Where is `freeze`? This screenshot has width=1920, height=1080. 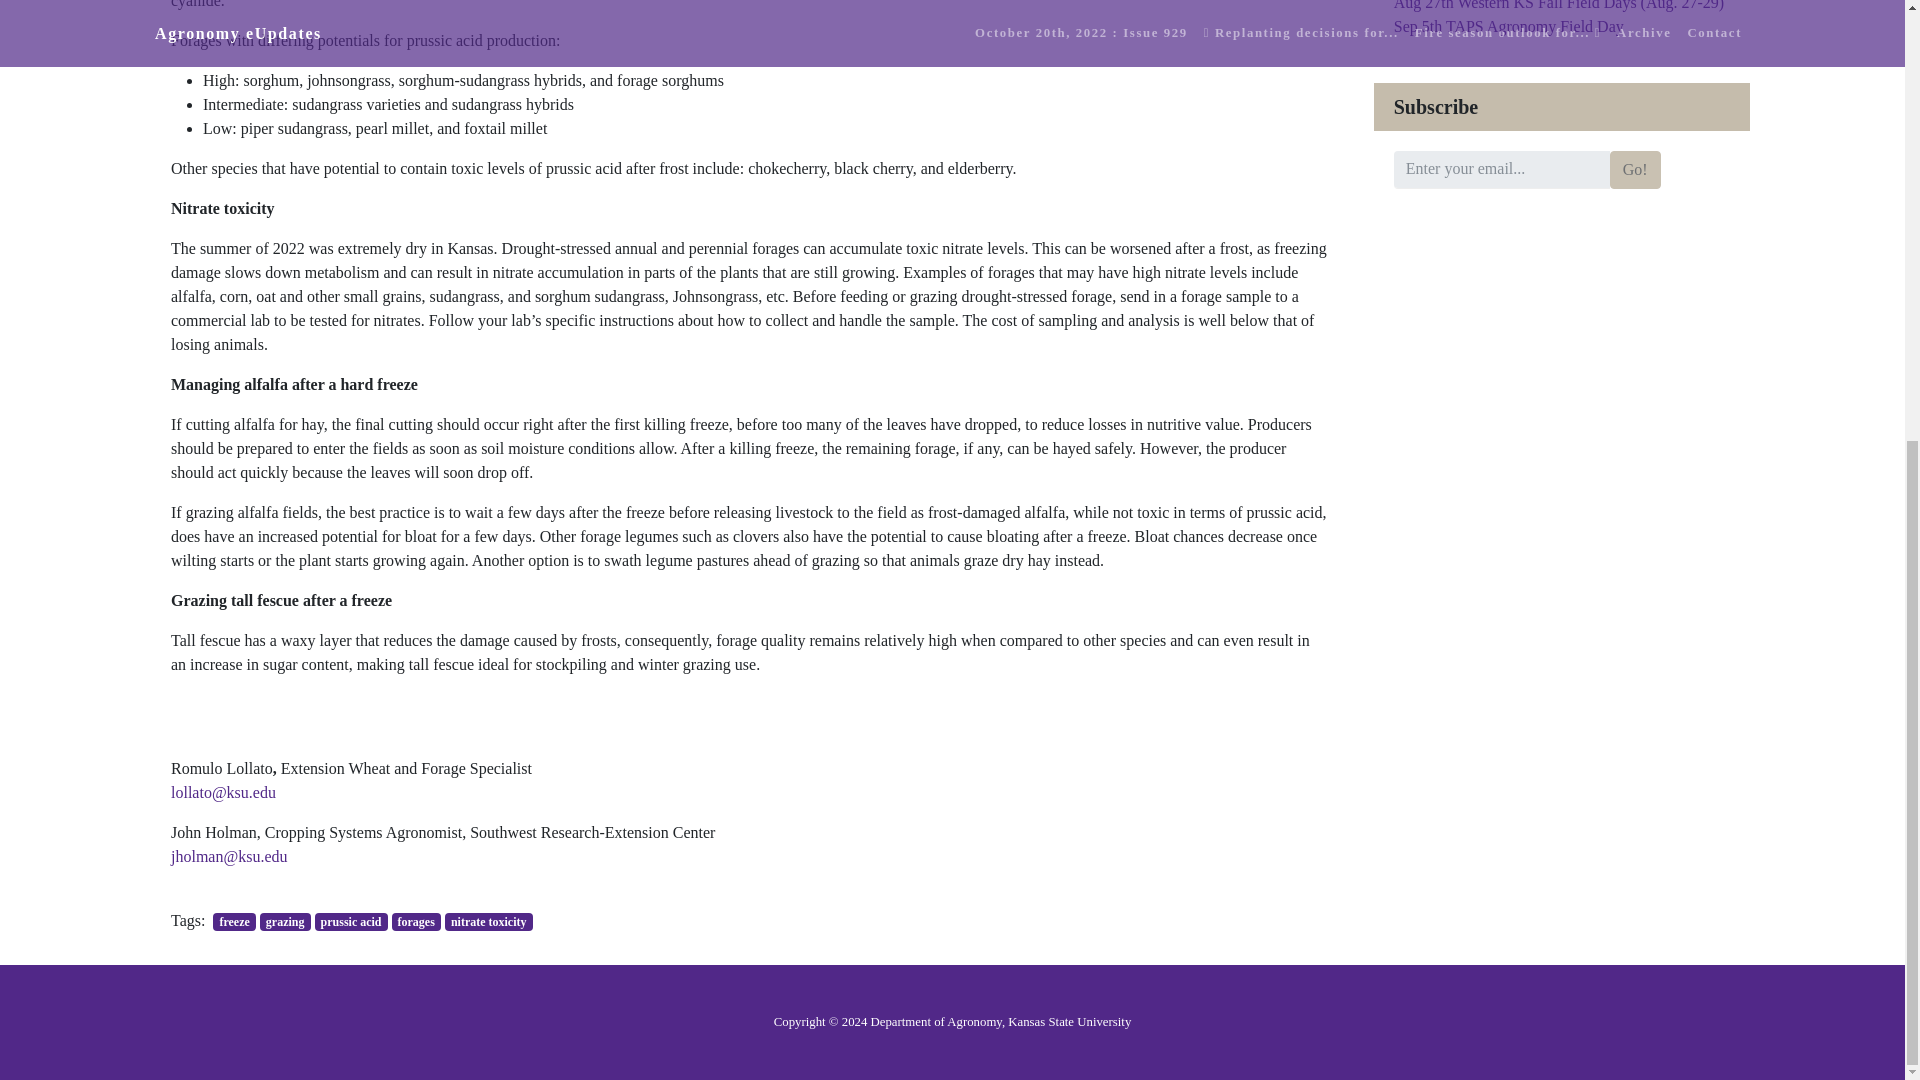
freeze is located at coordinates (234, 921).